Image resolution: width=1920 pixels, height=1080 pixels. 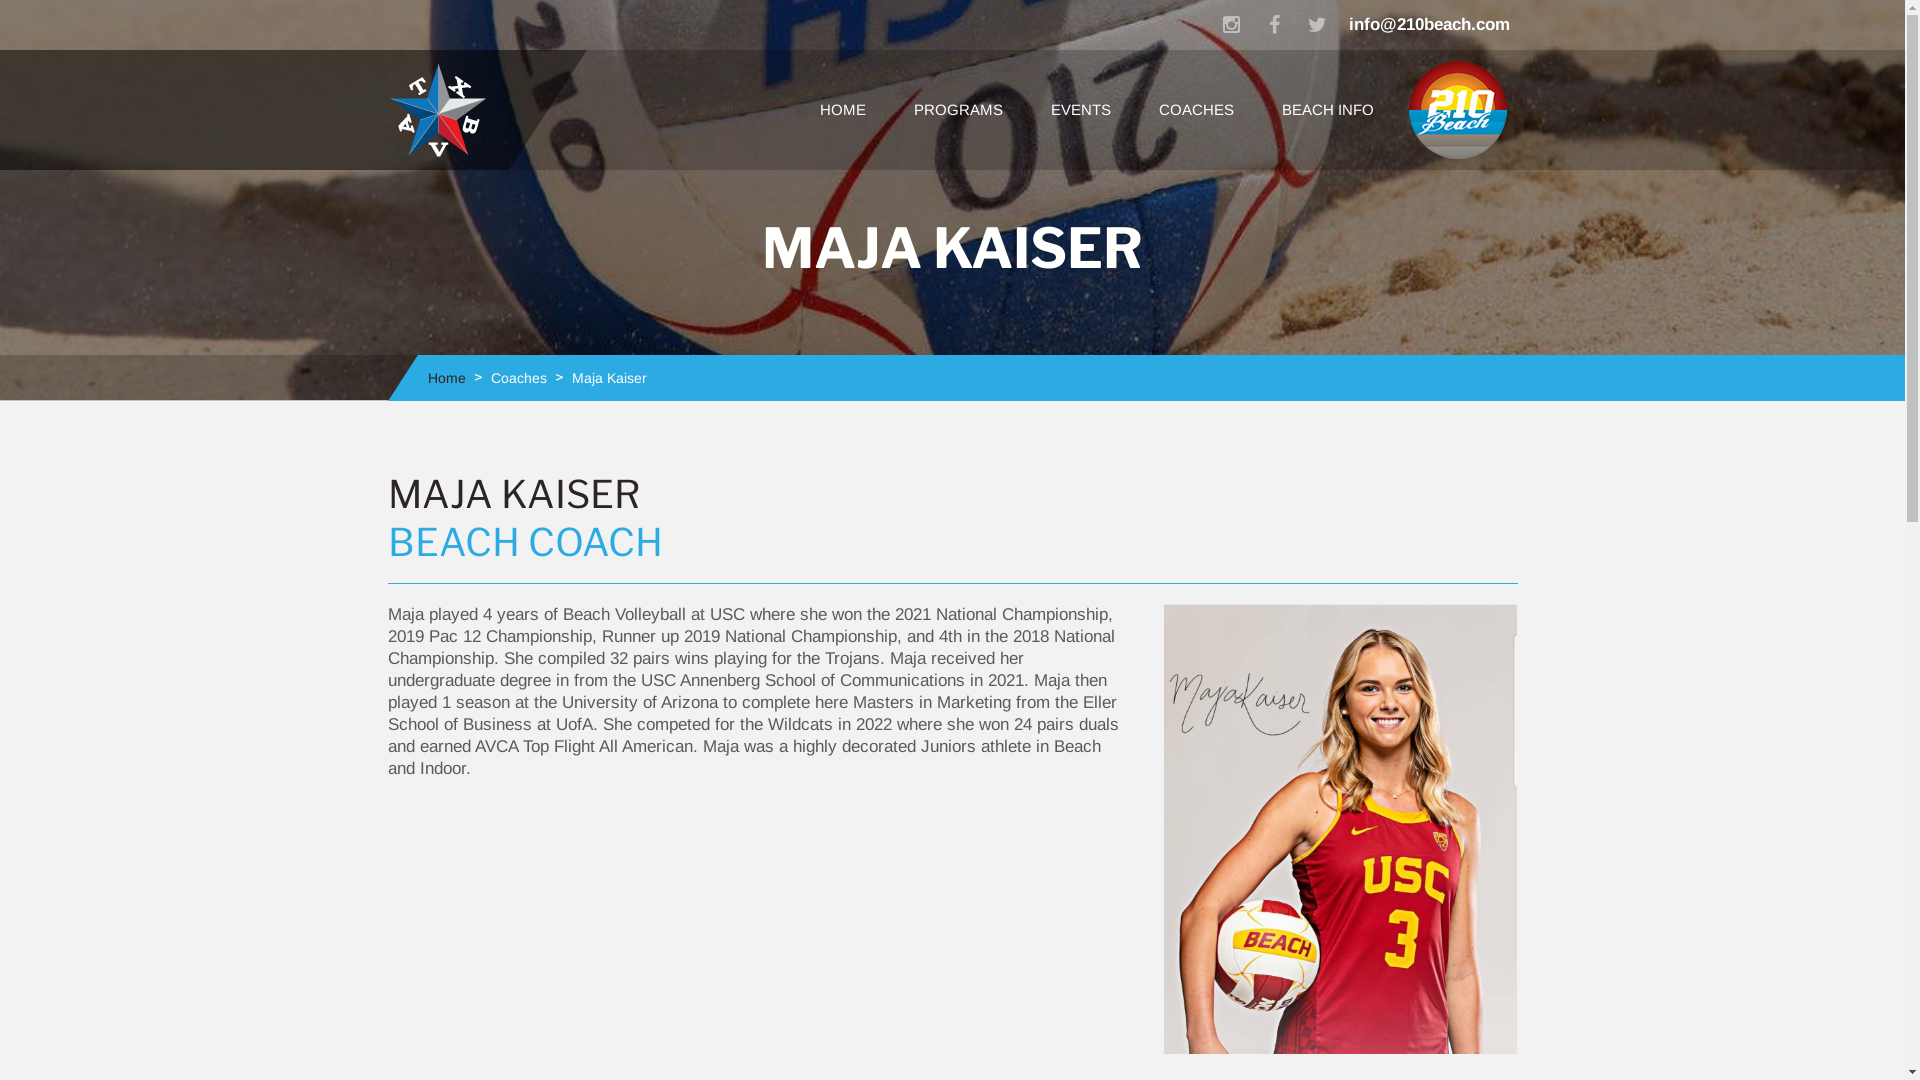 What do you see at coordinates (958, 110) in the screenshot?
I see `PROGRAMS` at bounding box center [958, 110].